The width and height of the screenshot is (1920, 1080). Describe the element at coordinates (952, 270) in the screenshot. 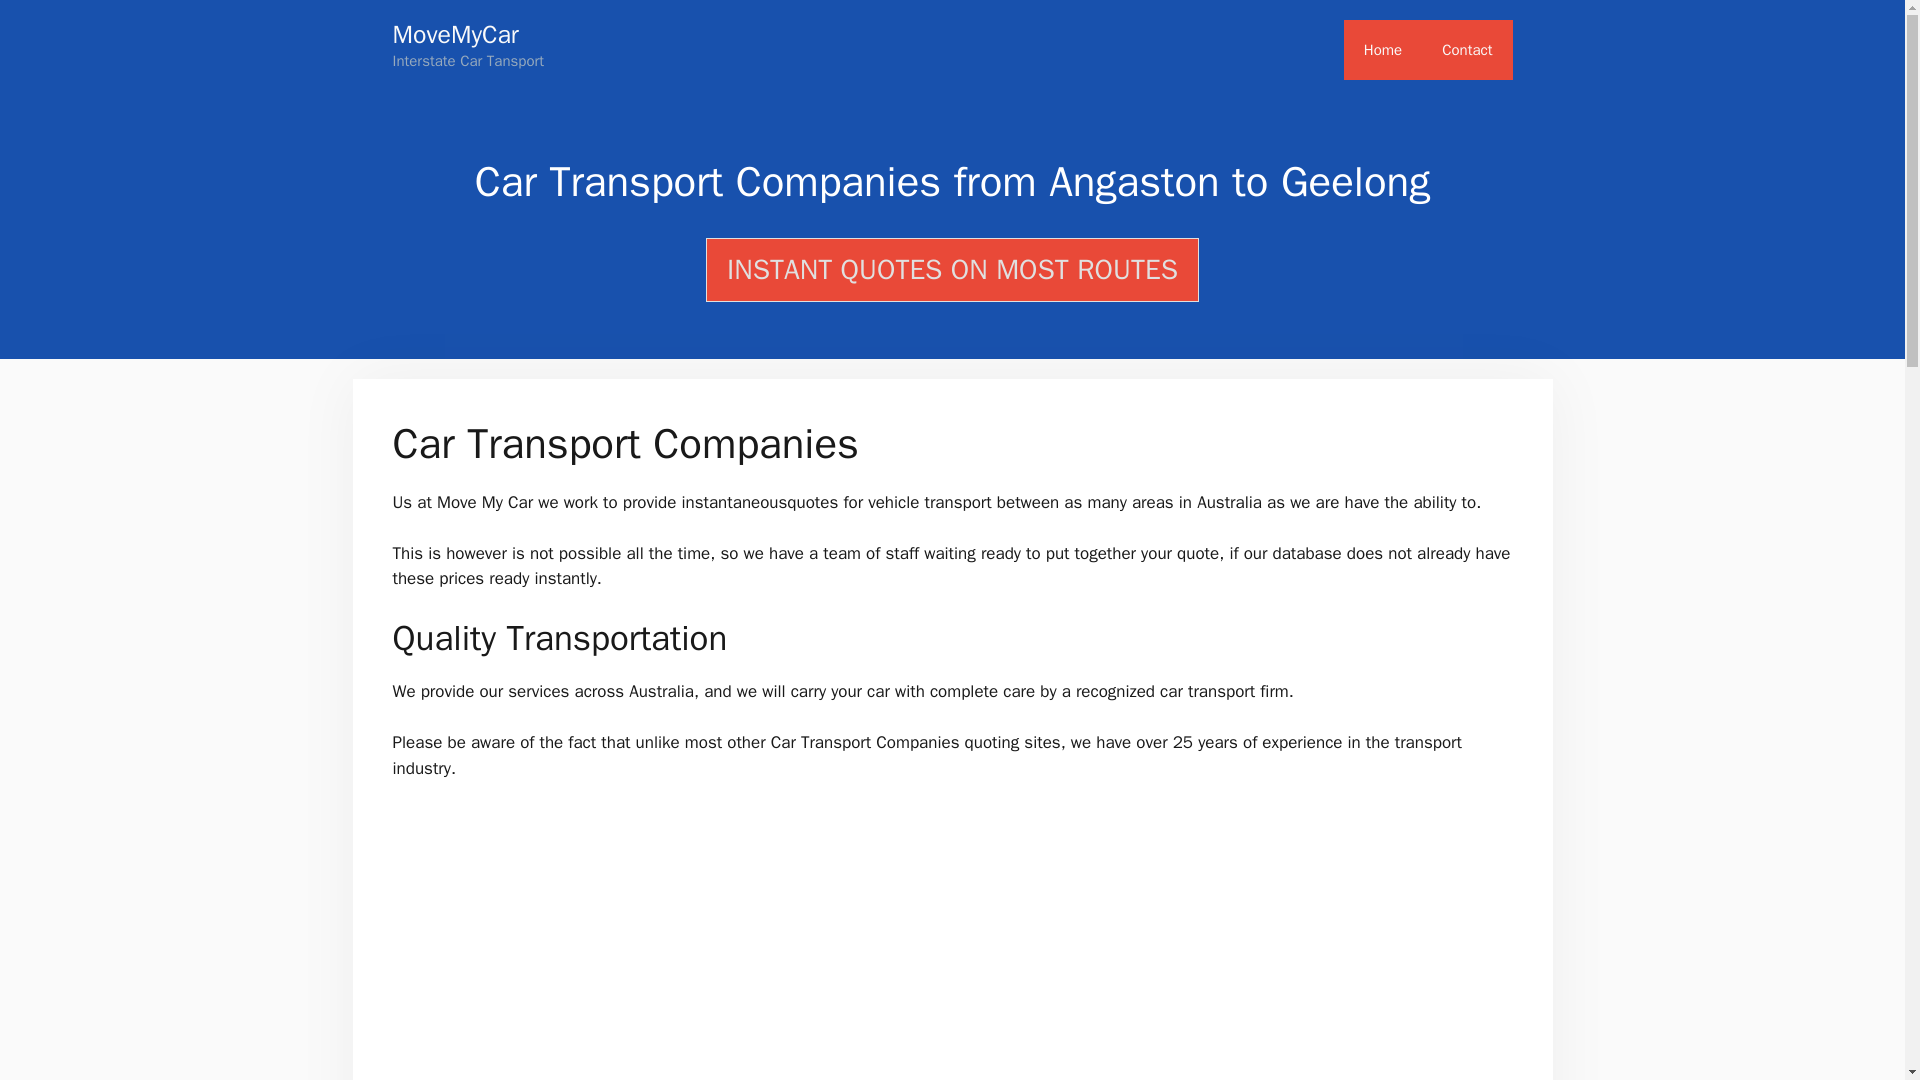

I see `INSTANT QUOTES ON MOST ROUTES` at that location.